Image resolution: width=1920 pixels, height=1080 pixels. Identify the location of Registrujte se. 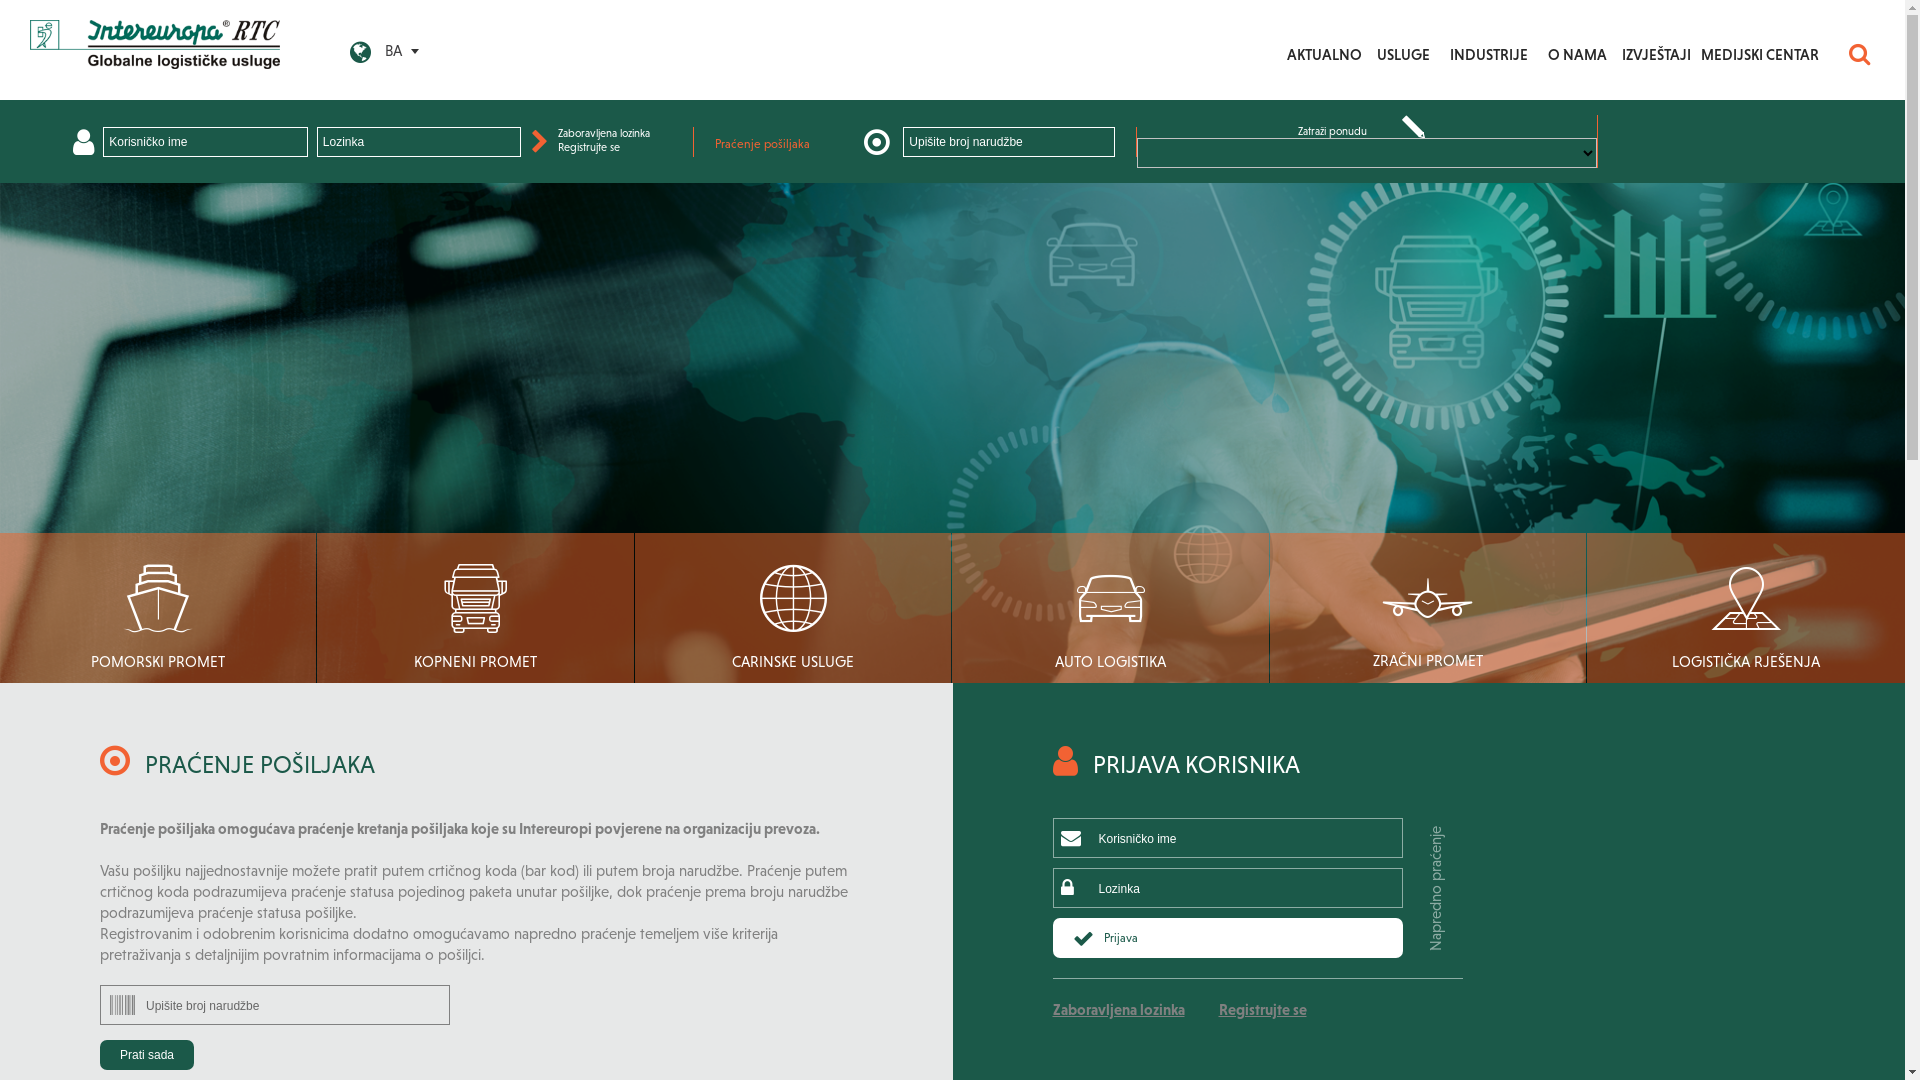
(589, 147).